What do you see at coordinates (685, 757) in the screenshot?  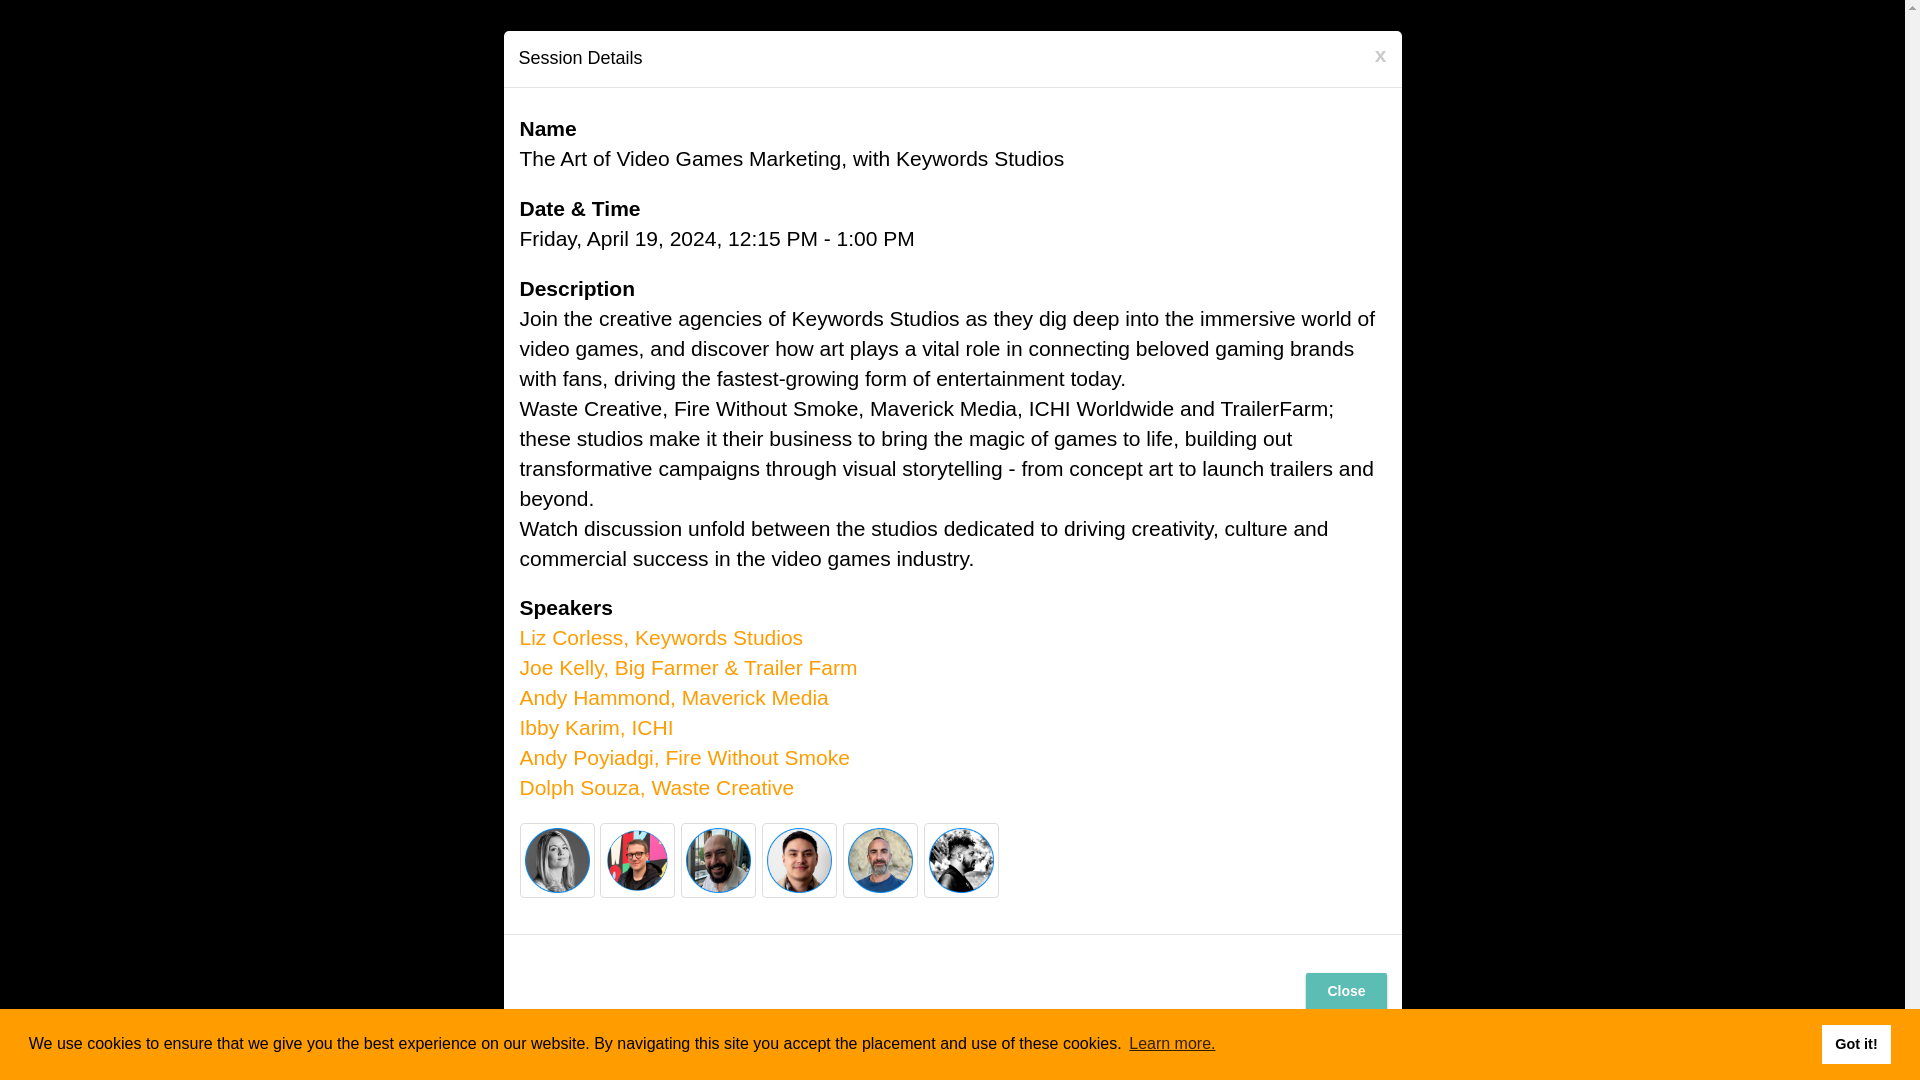 I see `Andy Poyiadgi, Fire Without Smoke` at bounding box center [685, 757].